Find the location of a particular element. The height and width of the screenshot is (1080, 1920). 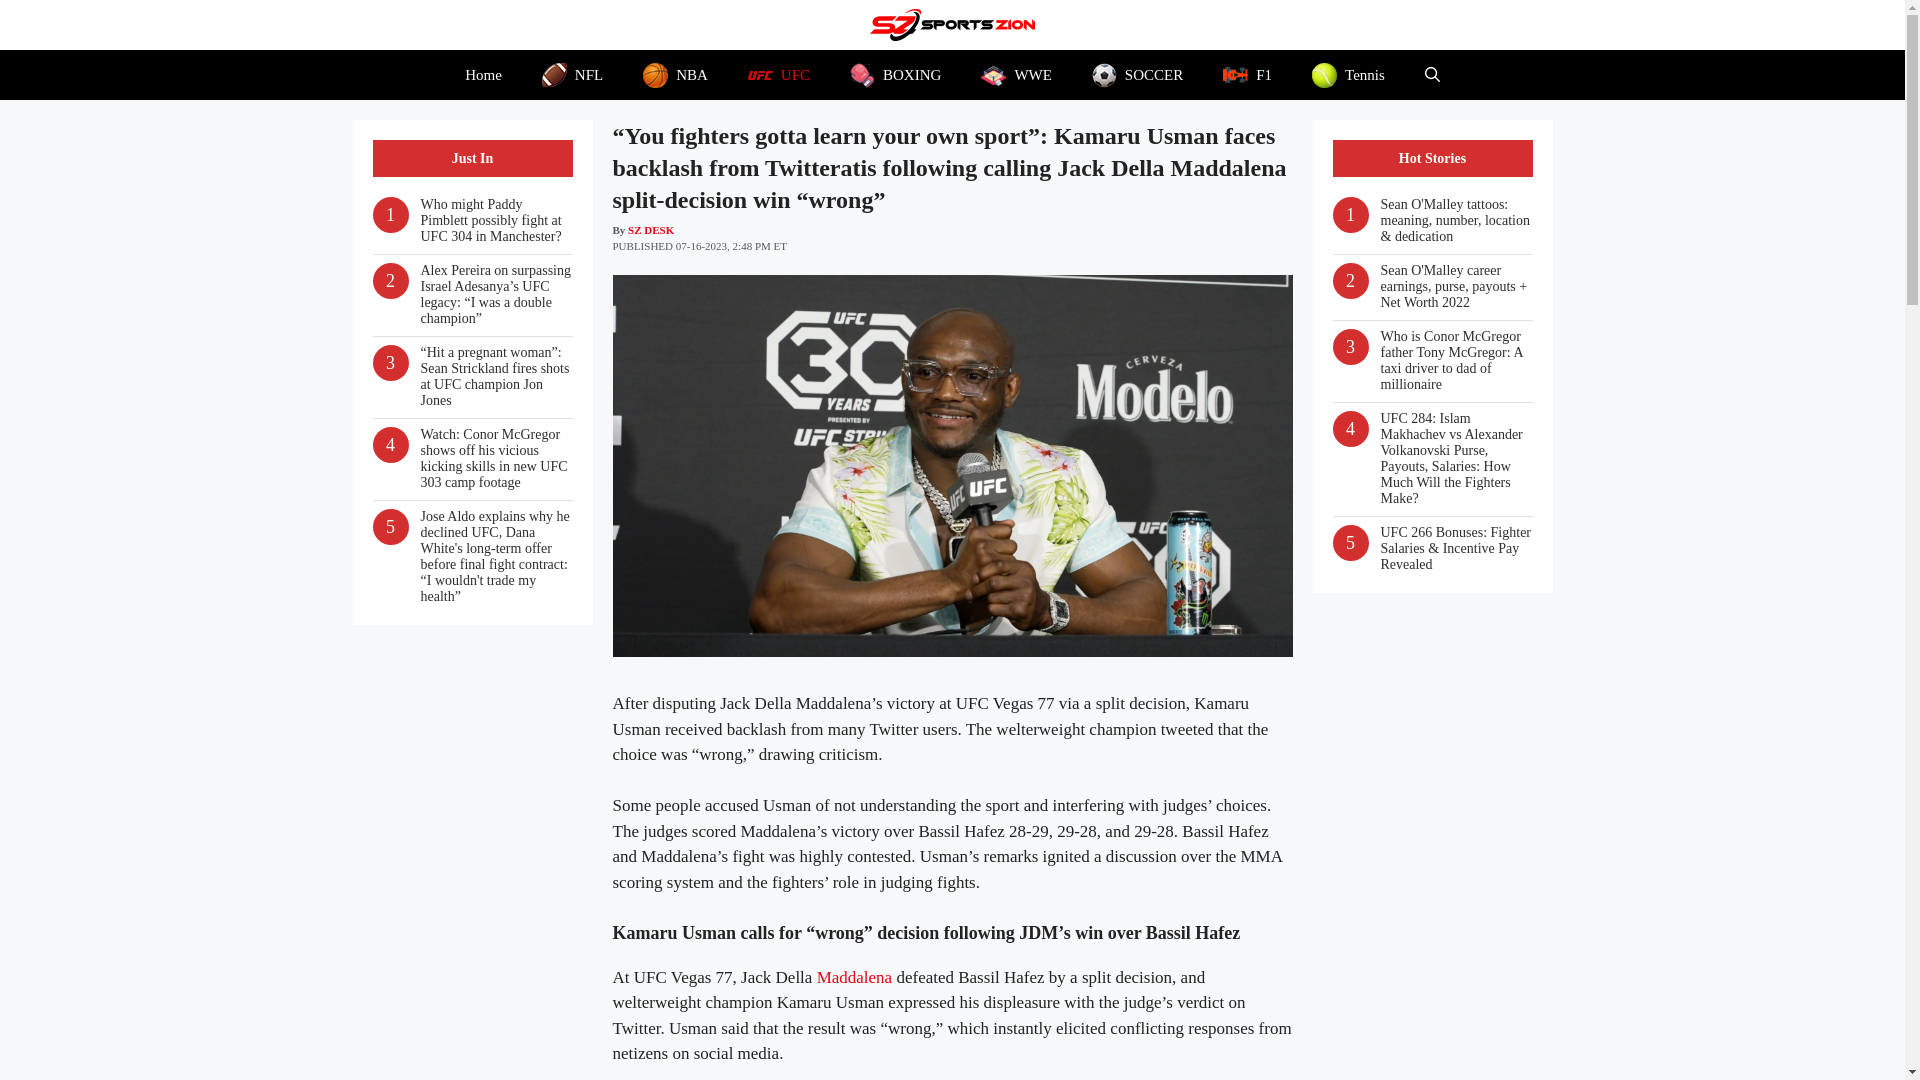

F1 is located at coordinates (1248, 74).